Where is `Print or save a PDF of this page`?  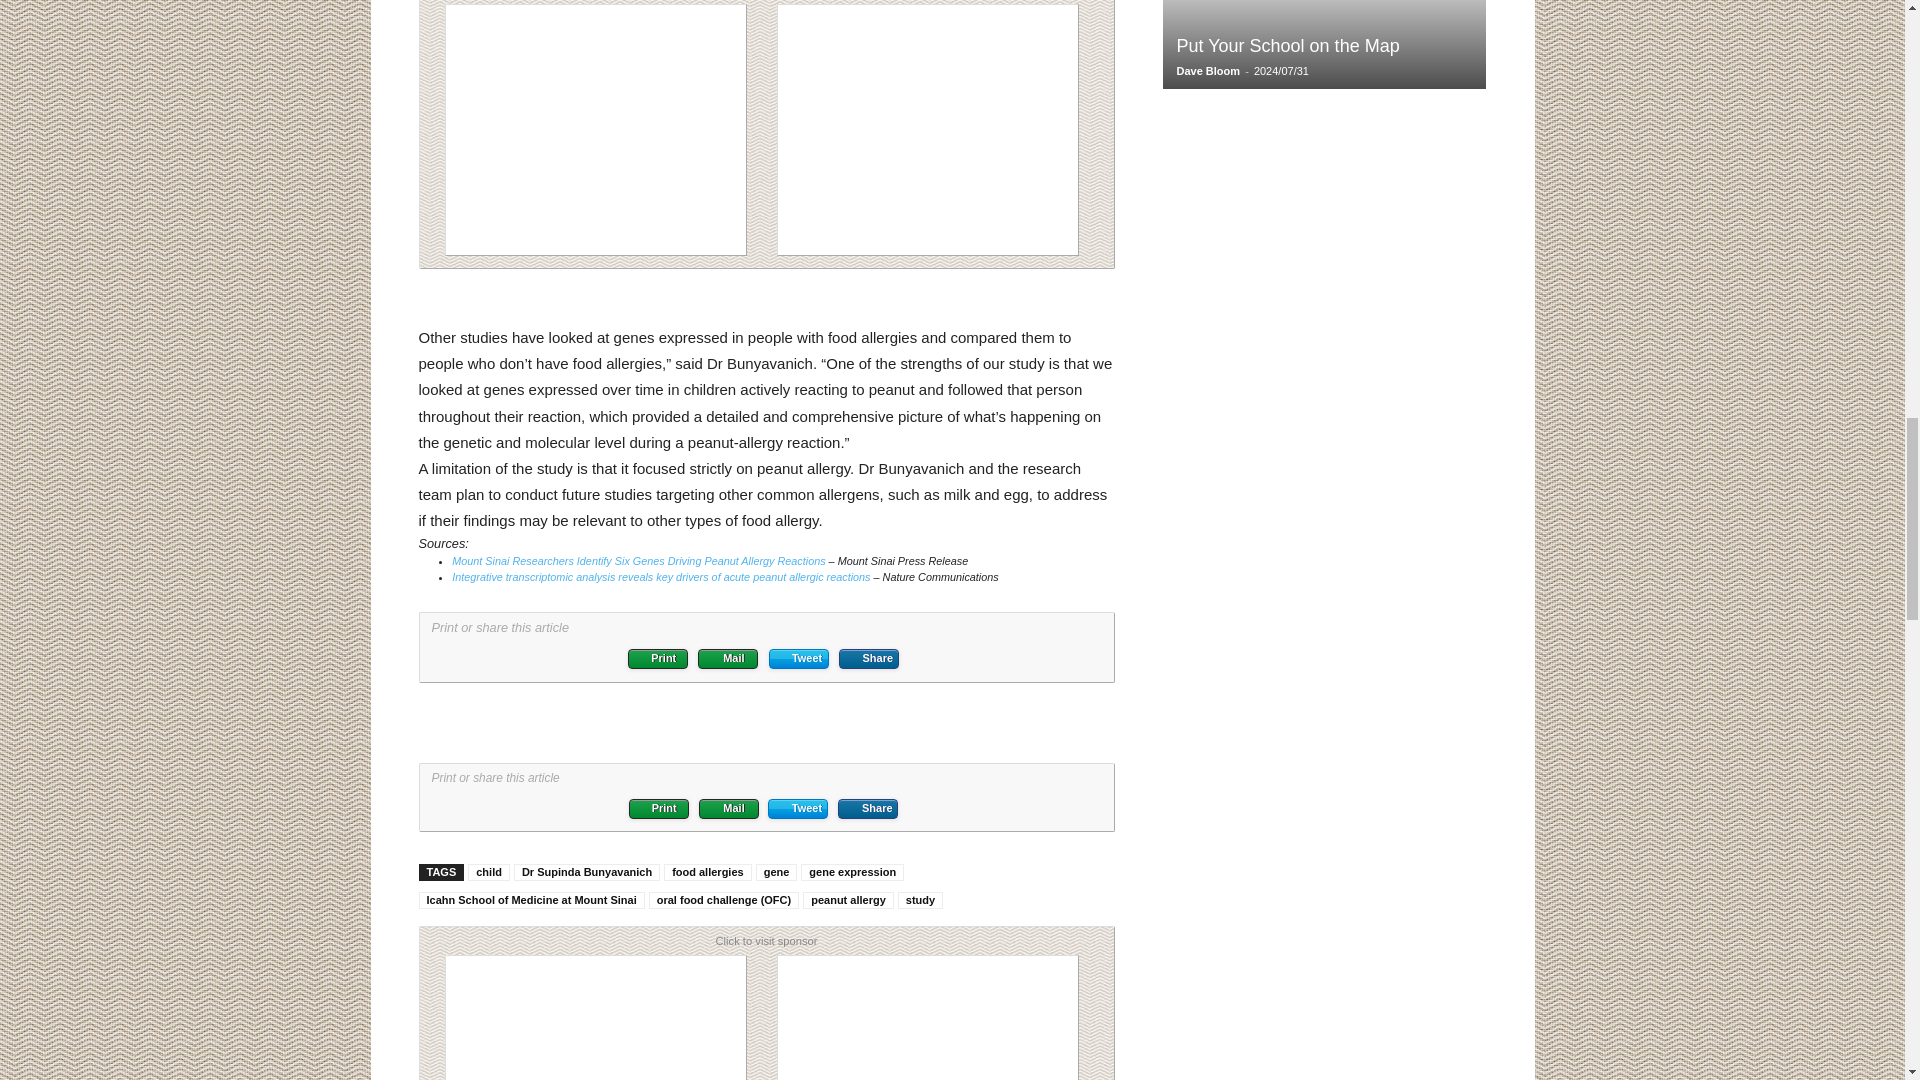
Print or save a PDF of this page is located at coordinates (659, 808).